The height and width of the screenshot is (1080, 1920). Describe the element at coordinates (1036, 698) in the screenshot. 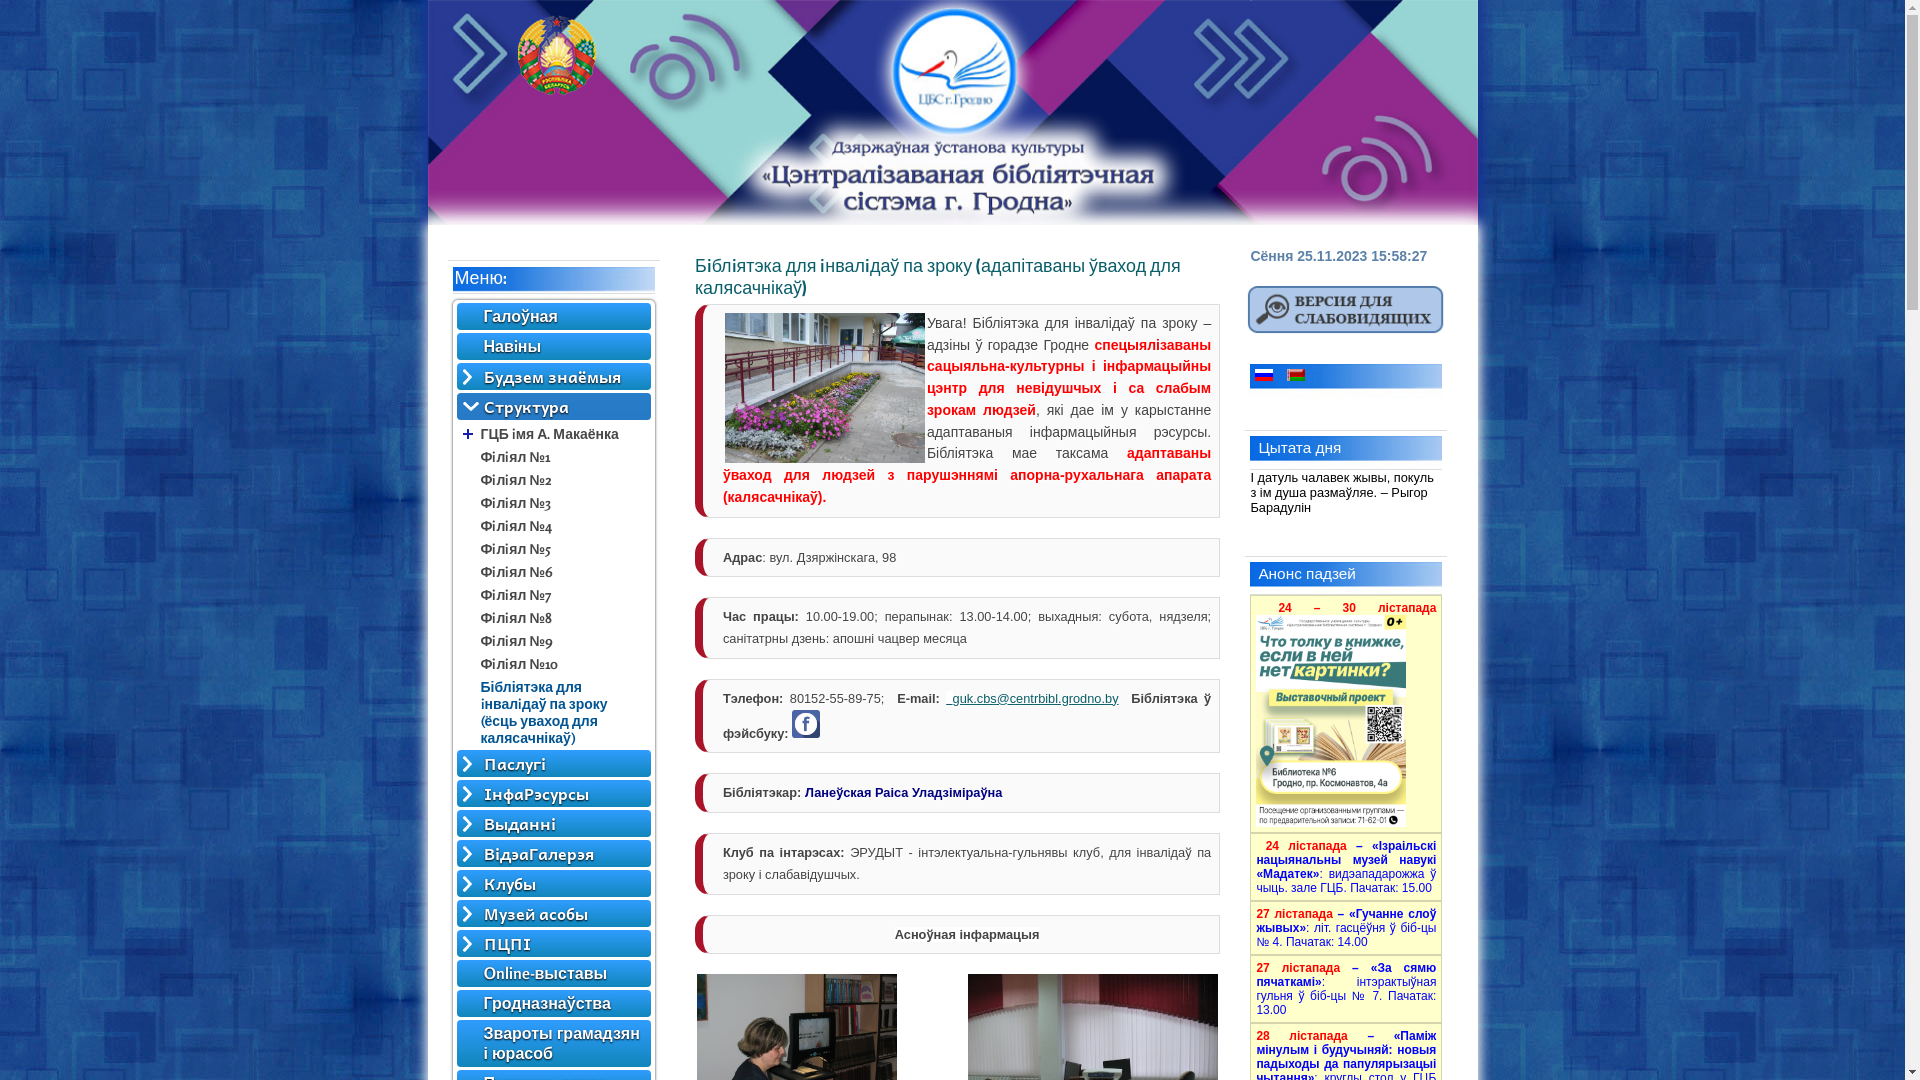

I see `guk.cbs@centrbibl.grodno.by` at that location.